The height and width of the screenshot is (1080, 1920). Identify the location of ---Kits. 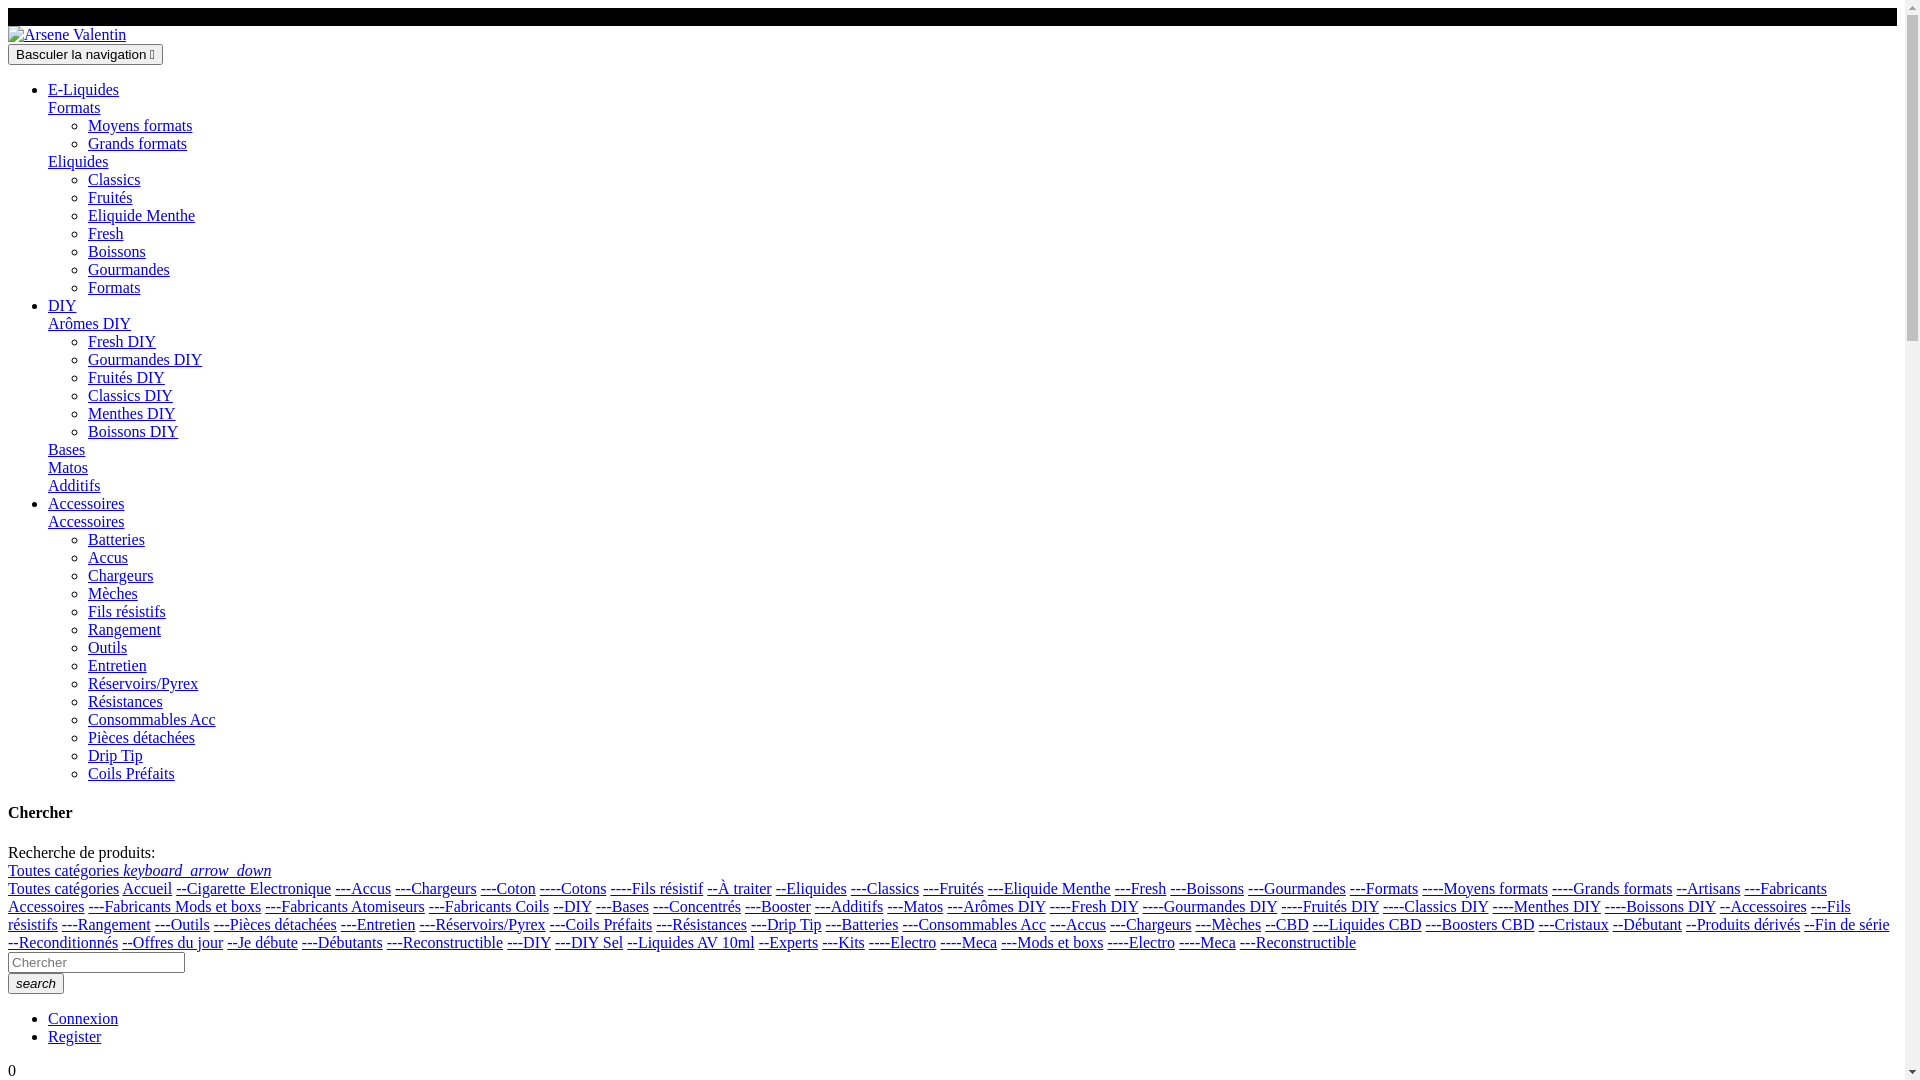
(844, 942).